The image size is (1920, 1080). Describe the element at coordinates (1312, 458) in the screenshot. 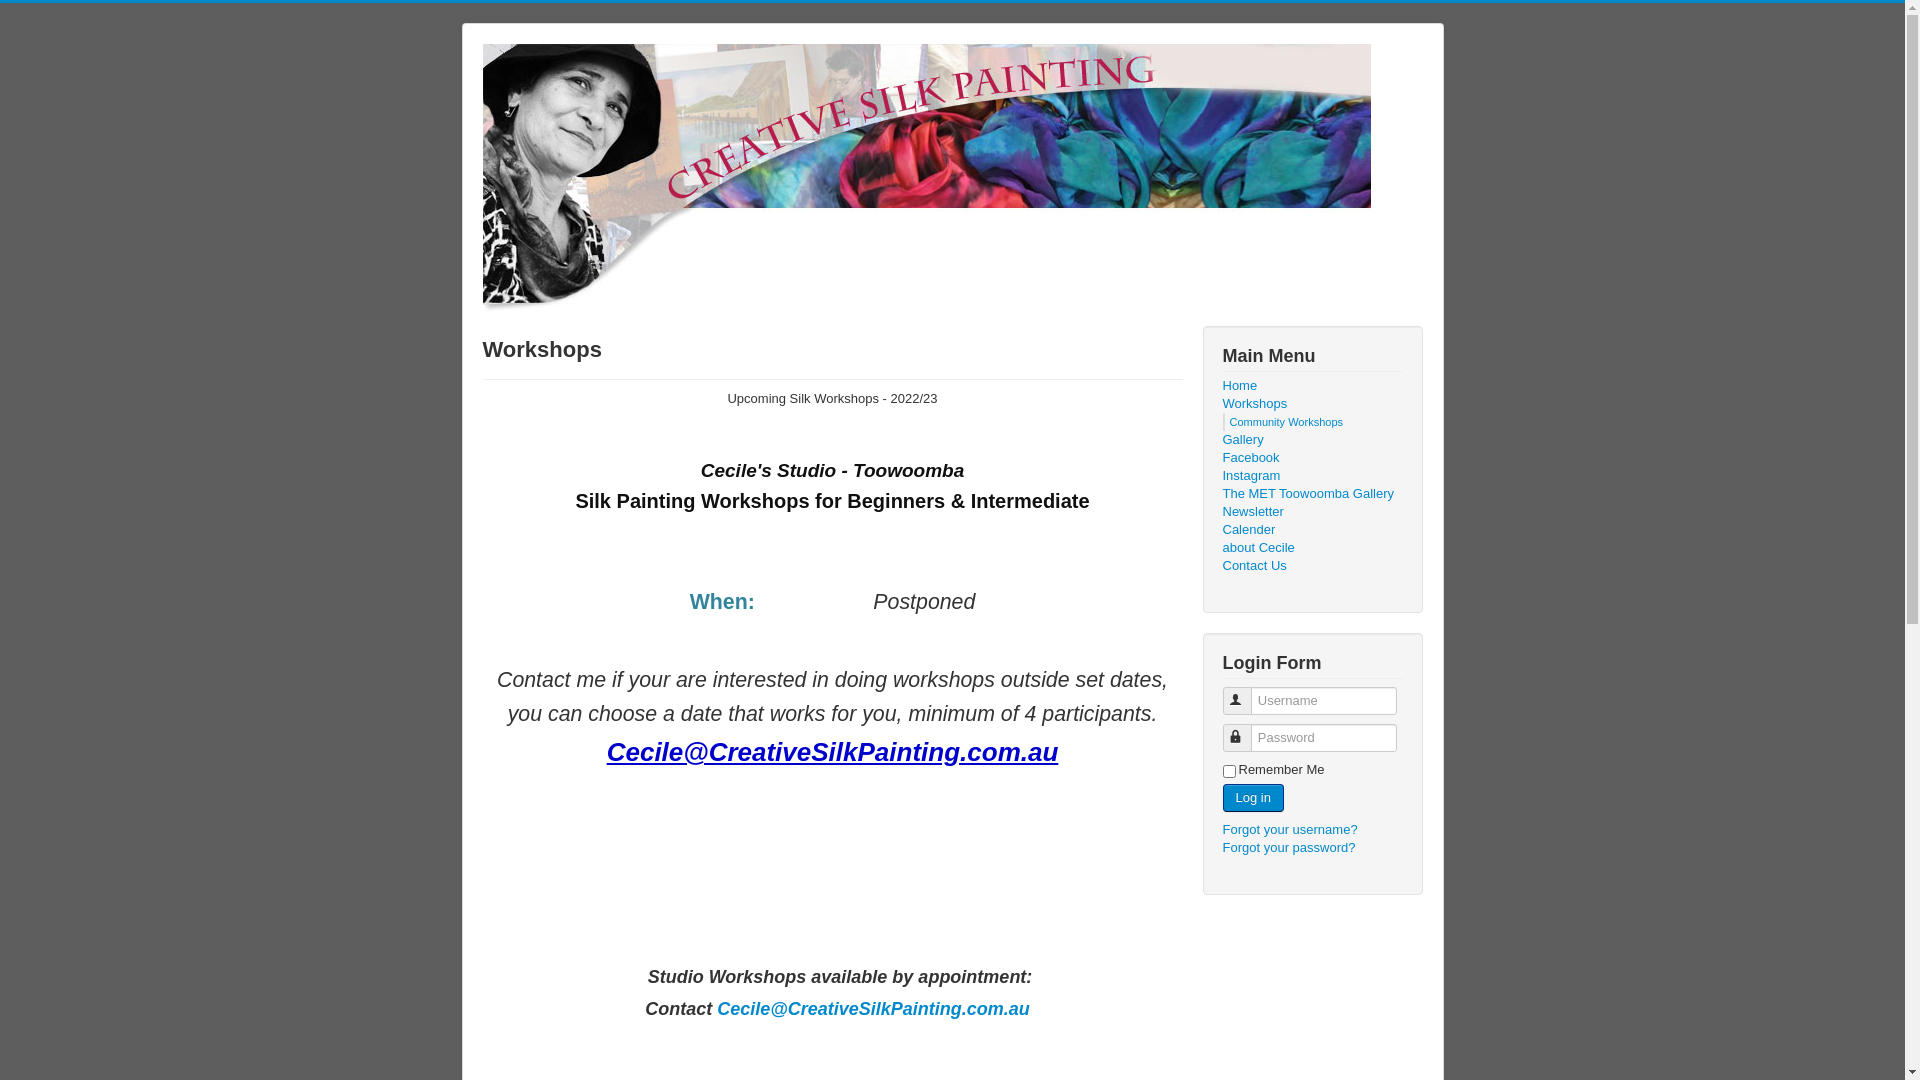

I see `Facebook` at that location.